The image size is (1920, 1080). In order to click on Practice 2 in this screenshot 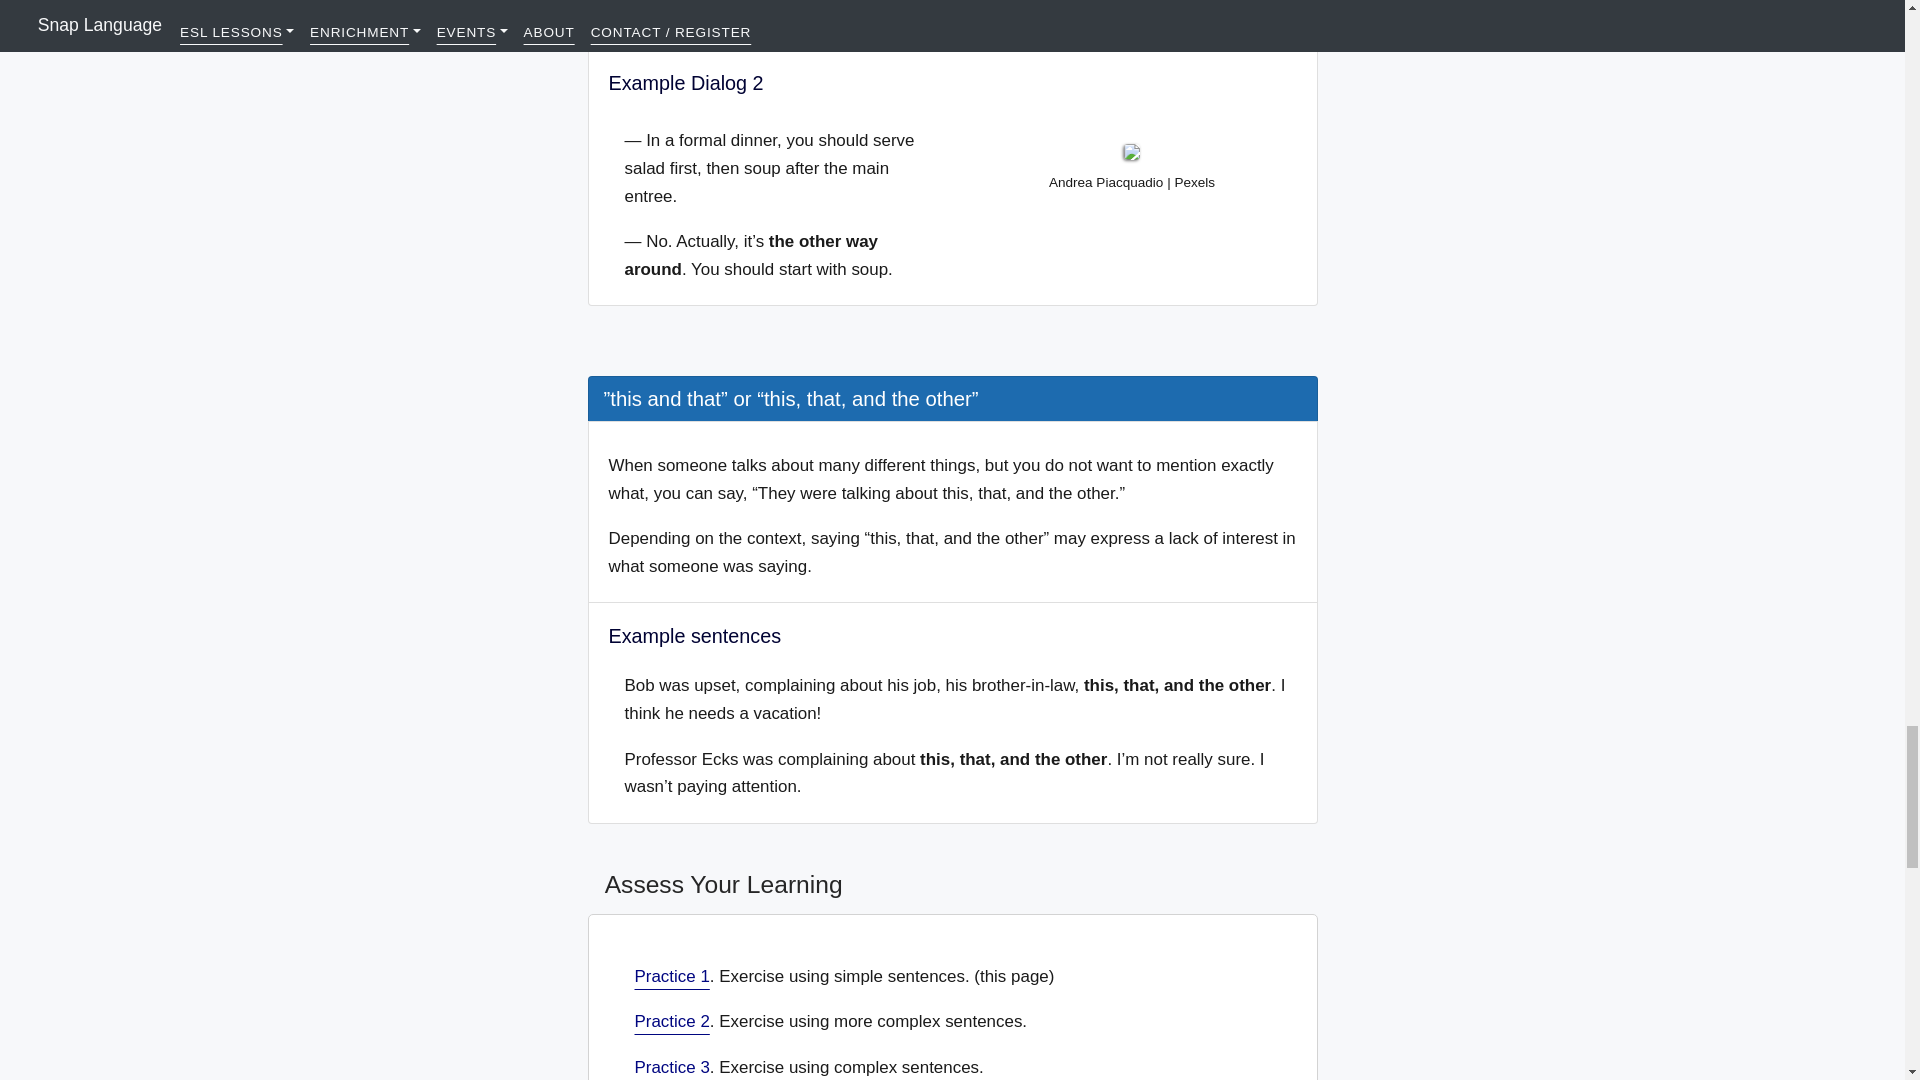, I will do `click(670, 1021)`.